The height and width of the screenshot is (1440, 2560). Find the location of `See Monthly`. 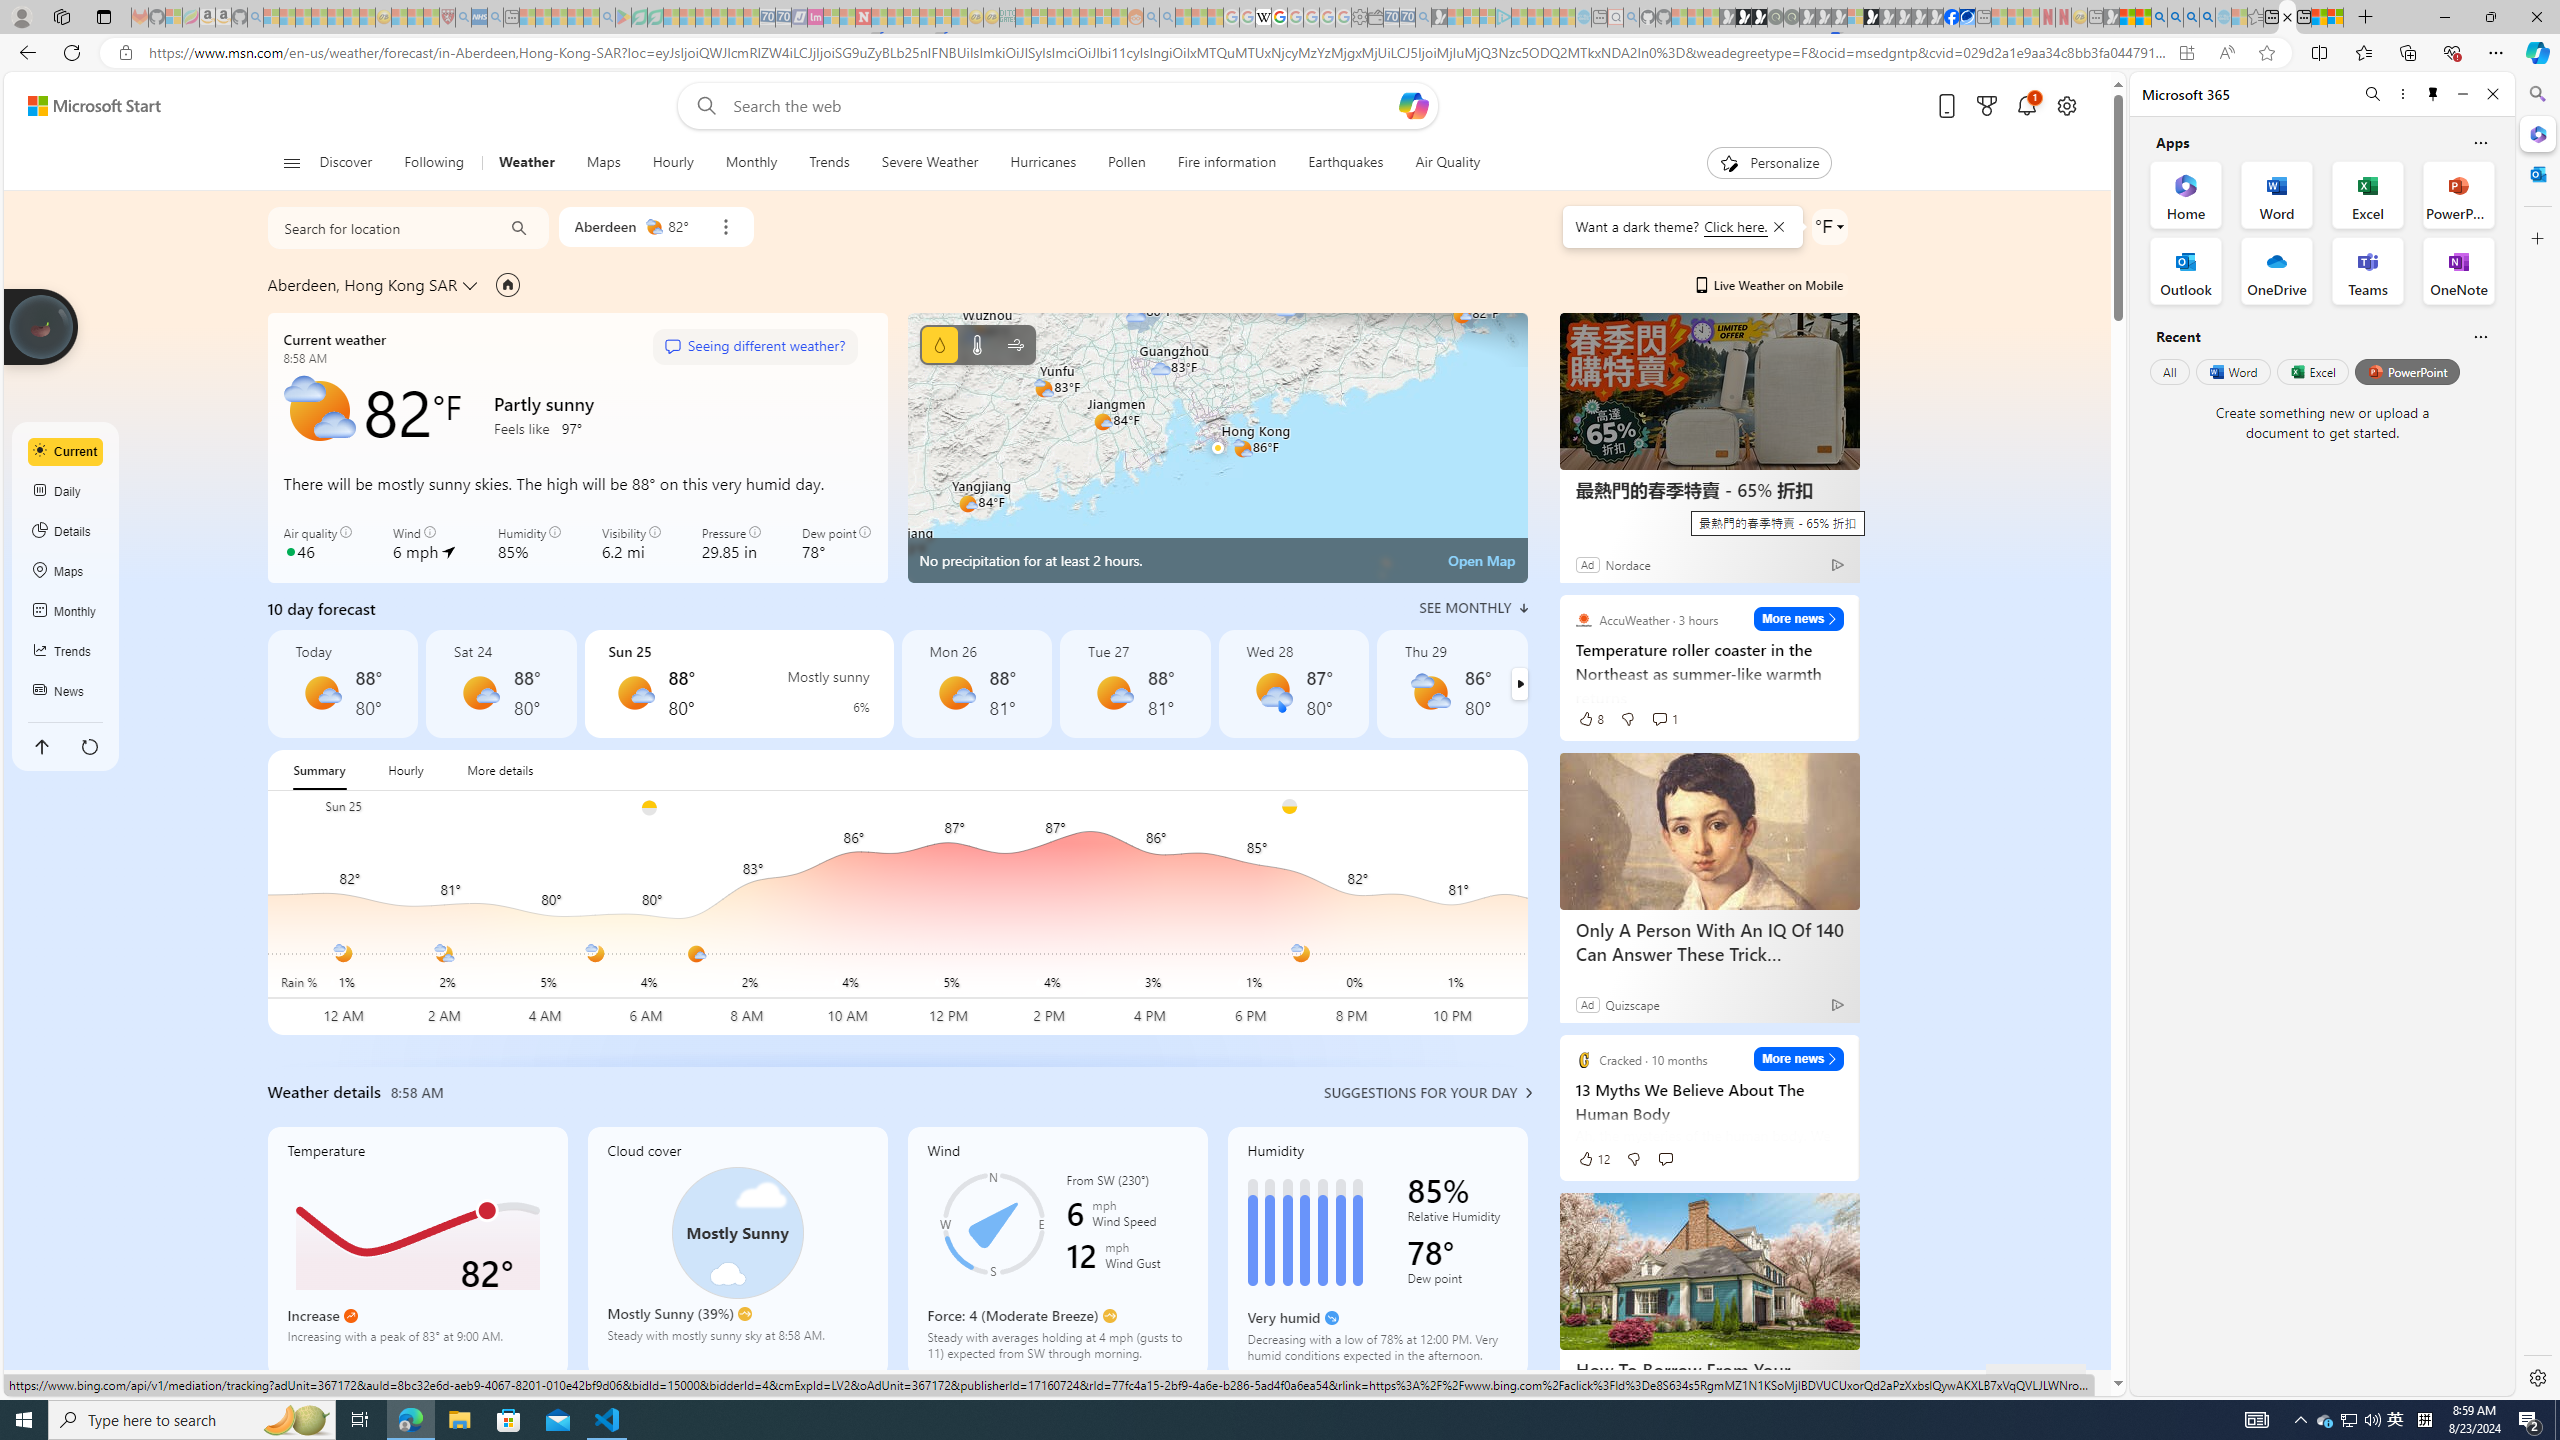

See Monthly is located at coordinates (1473, 608).